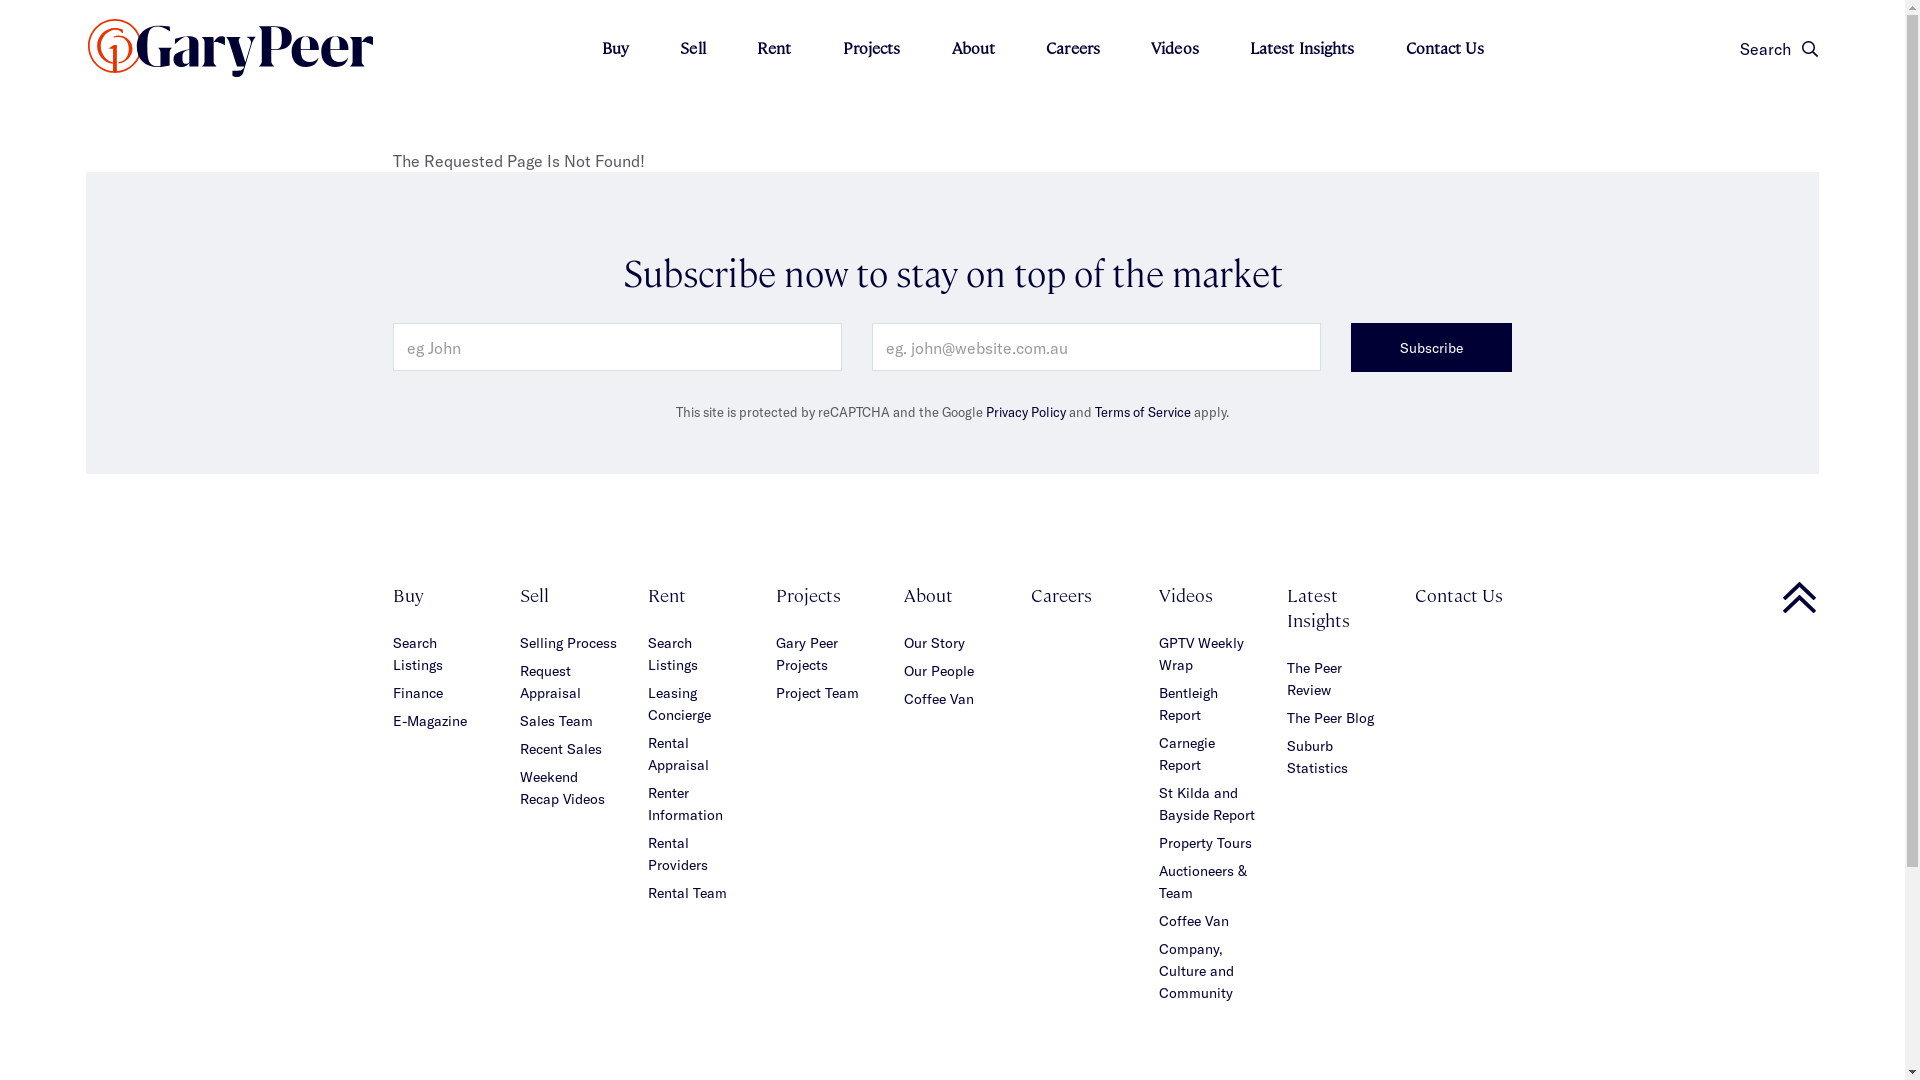 The height and width of the screenshot is (1080, 1920). I want to click on Our Story, so click(934, 642).